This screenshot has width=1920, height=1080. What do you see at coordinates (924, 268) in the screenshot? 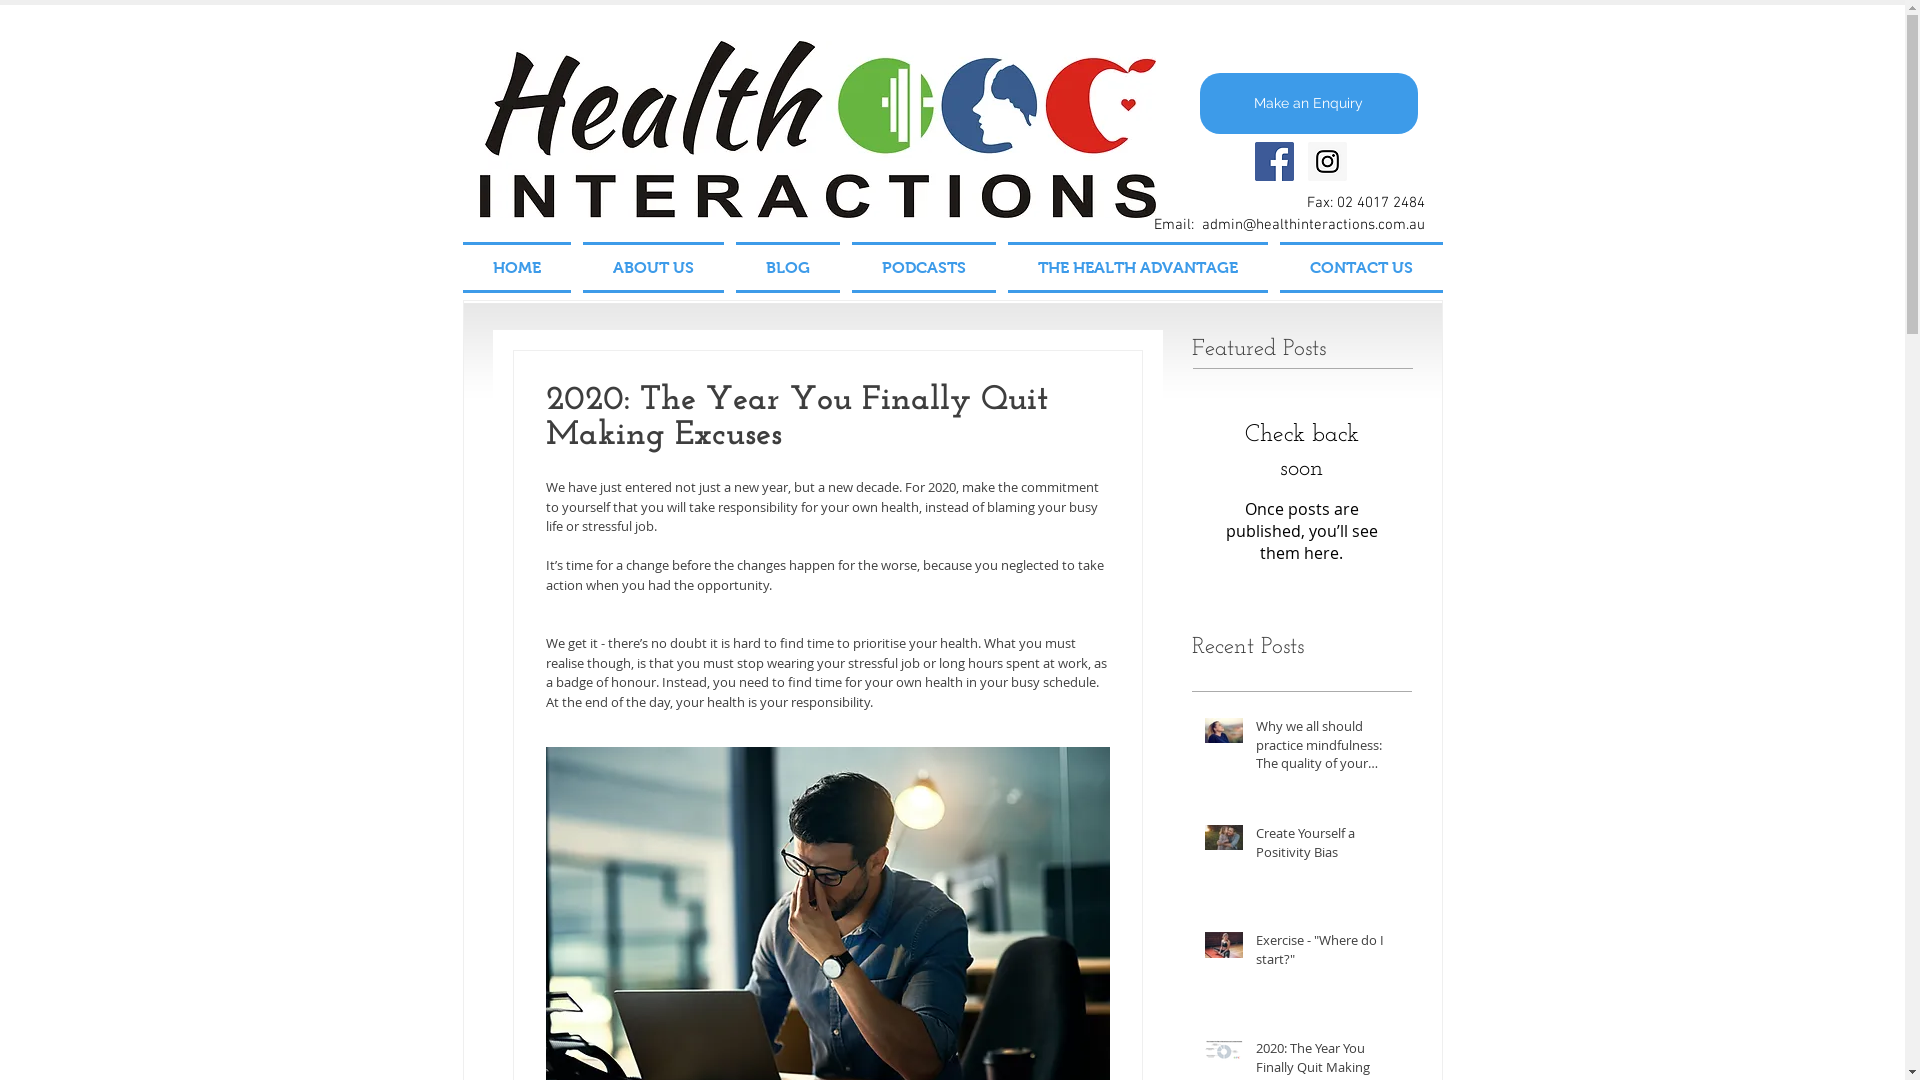
I see `PODCASTS` at bounding box center [924, 268].